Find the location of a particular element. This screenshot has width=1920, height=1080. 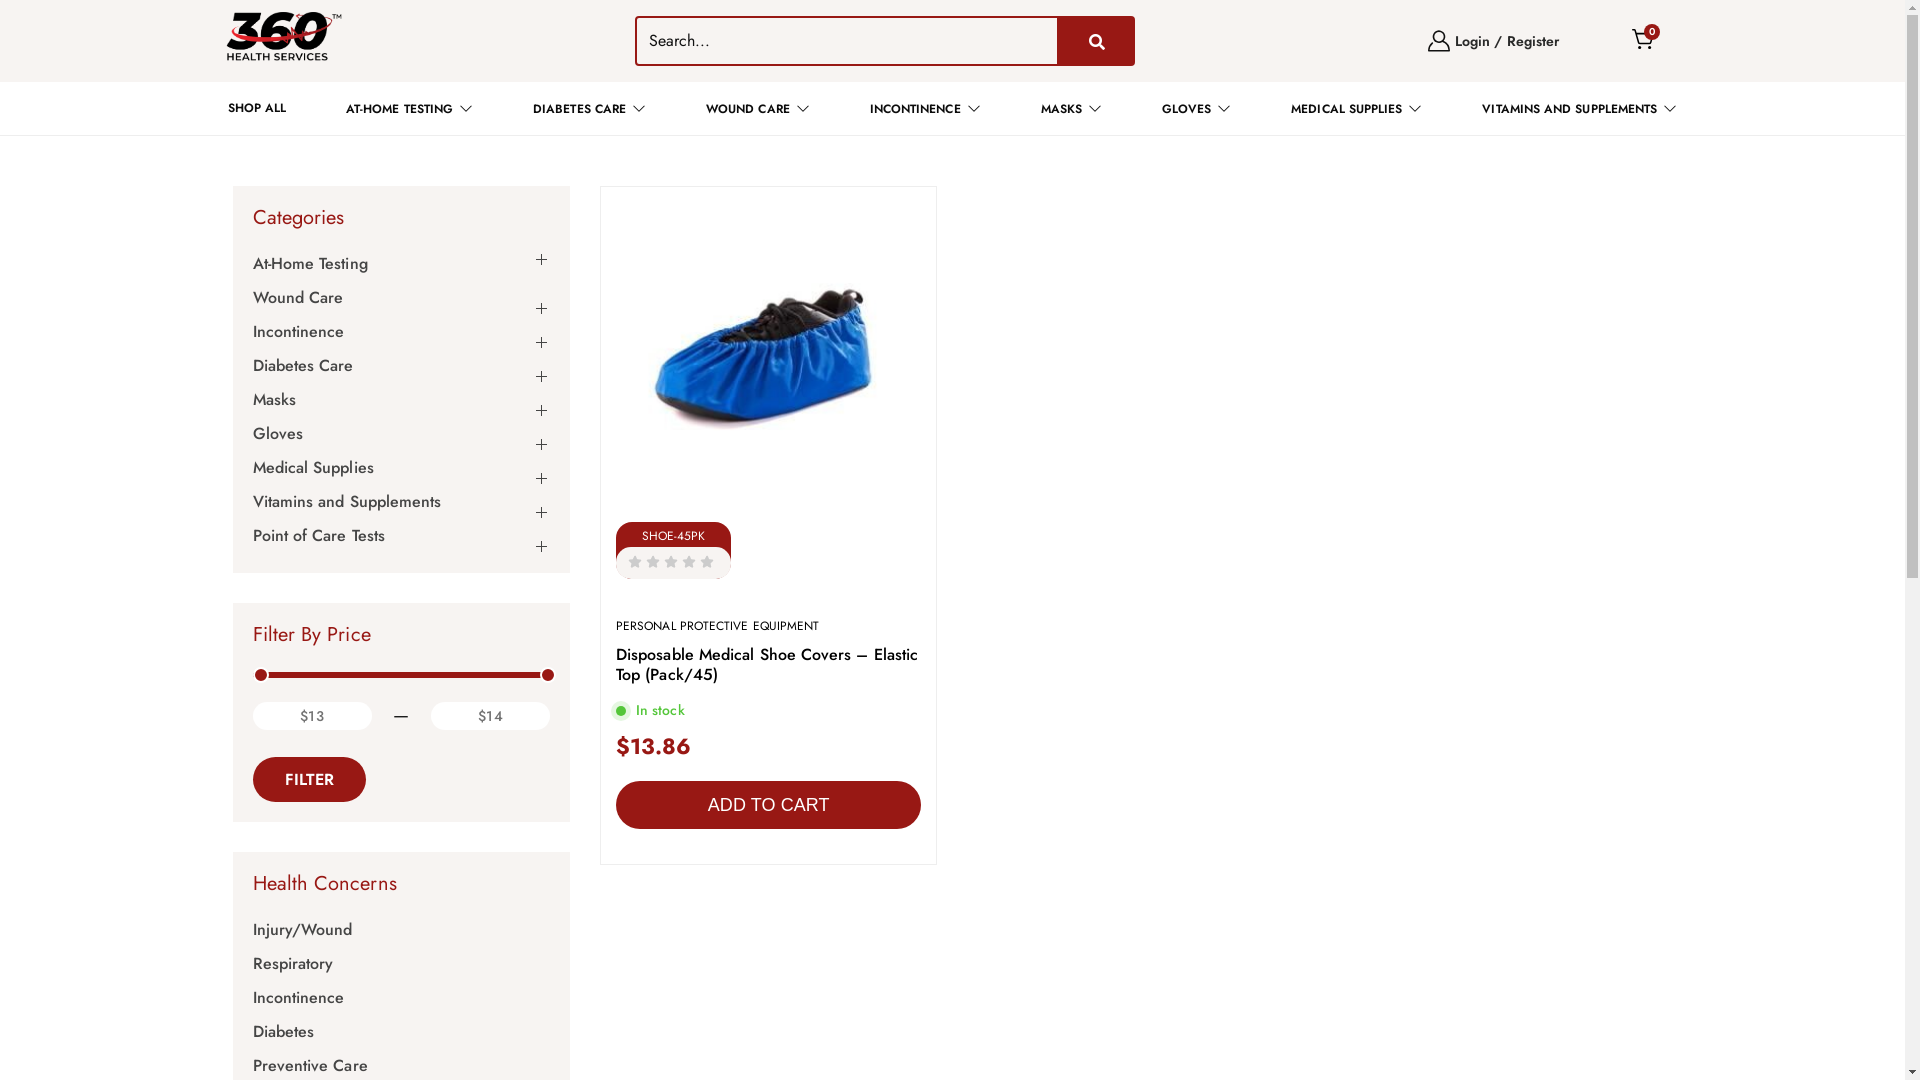

MASKS is located at coordinates (1072, 108).